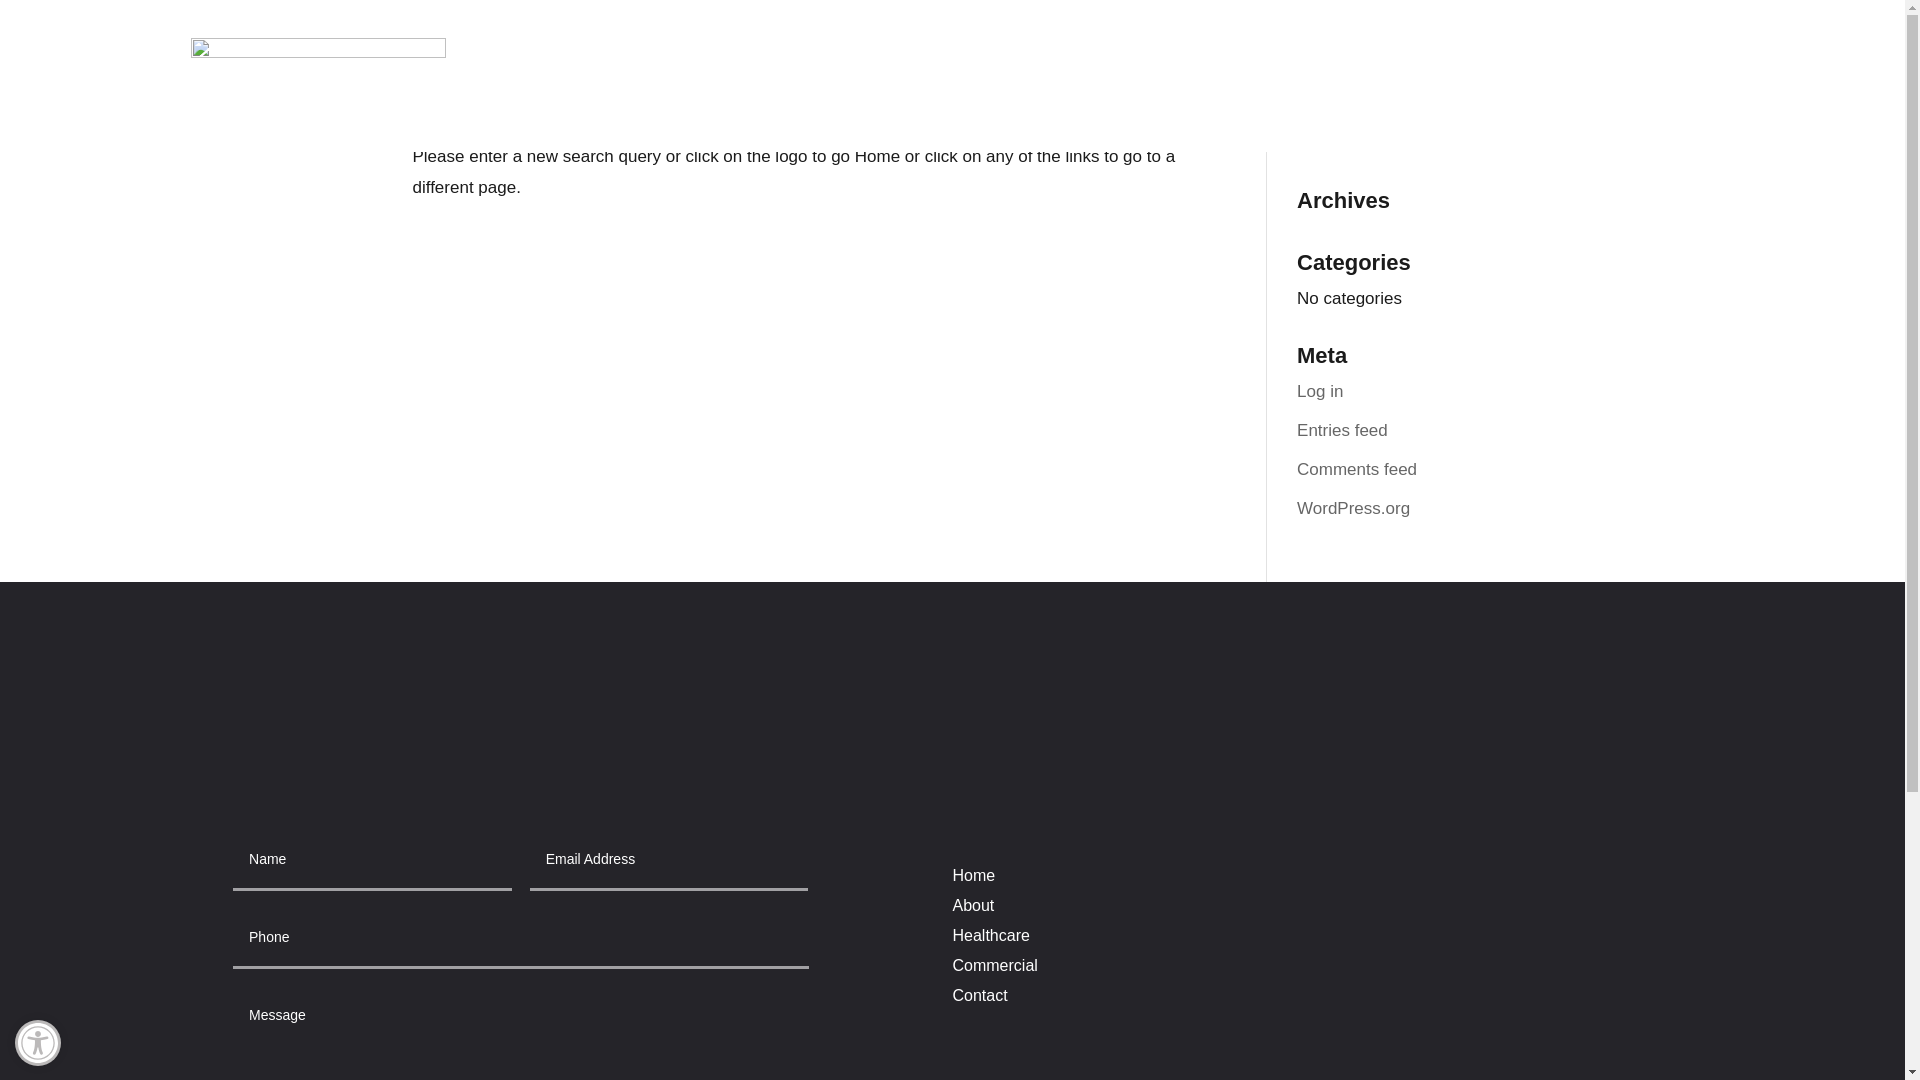 The image size is (1920, 1080). I want to click on Search, so click(1460, 78).